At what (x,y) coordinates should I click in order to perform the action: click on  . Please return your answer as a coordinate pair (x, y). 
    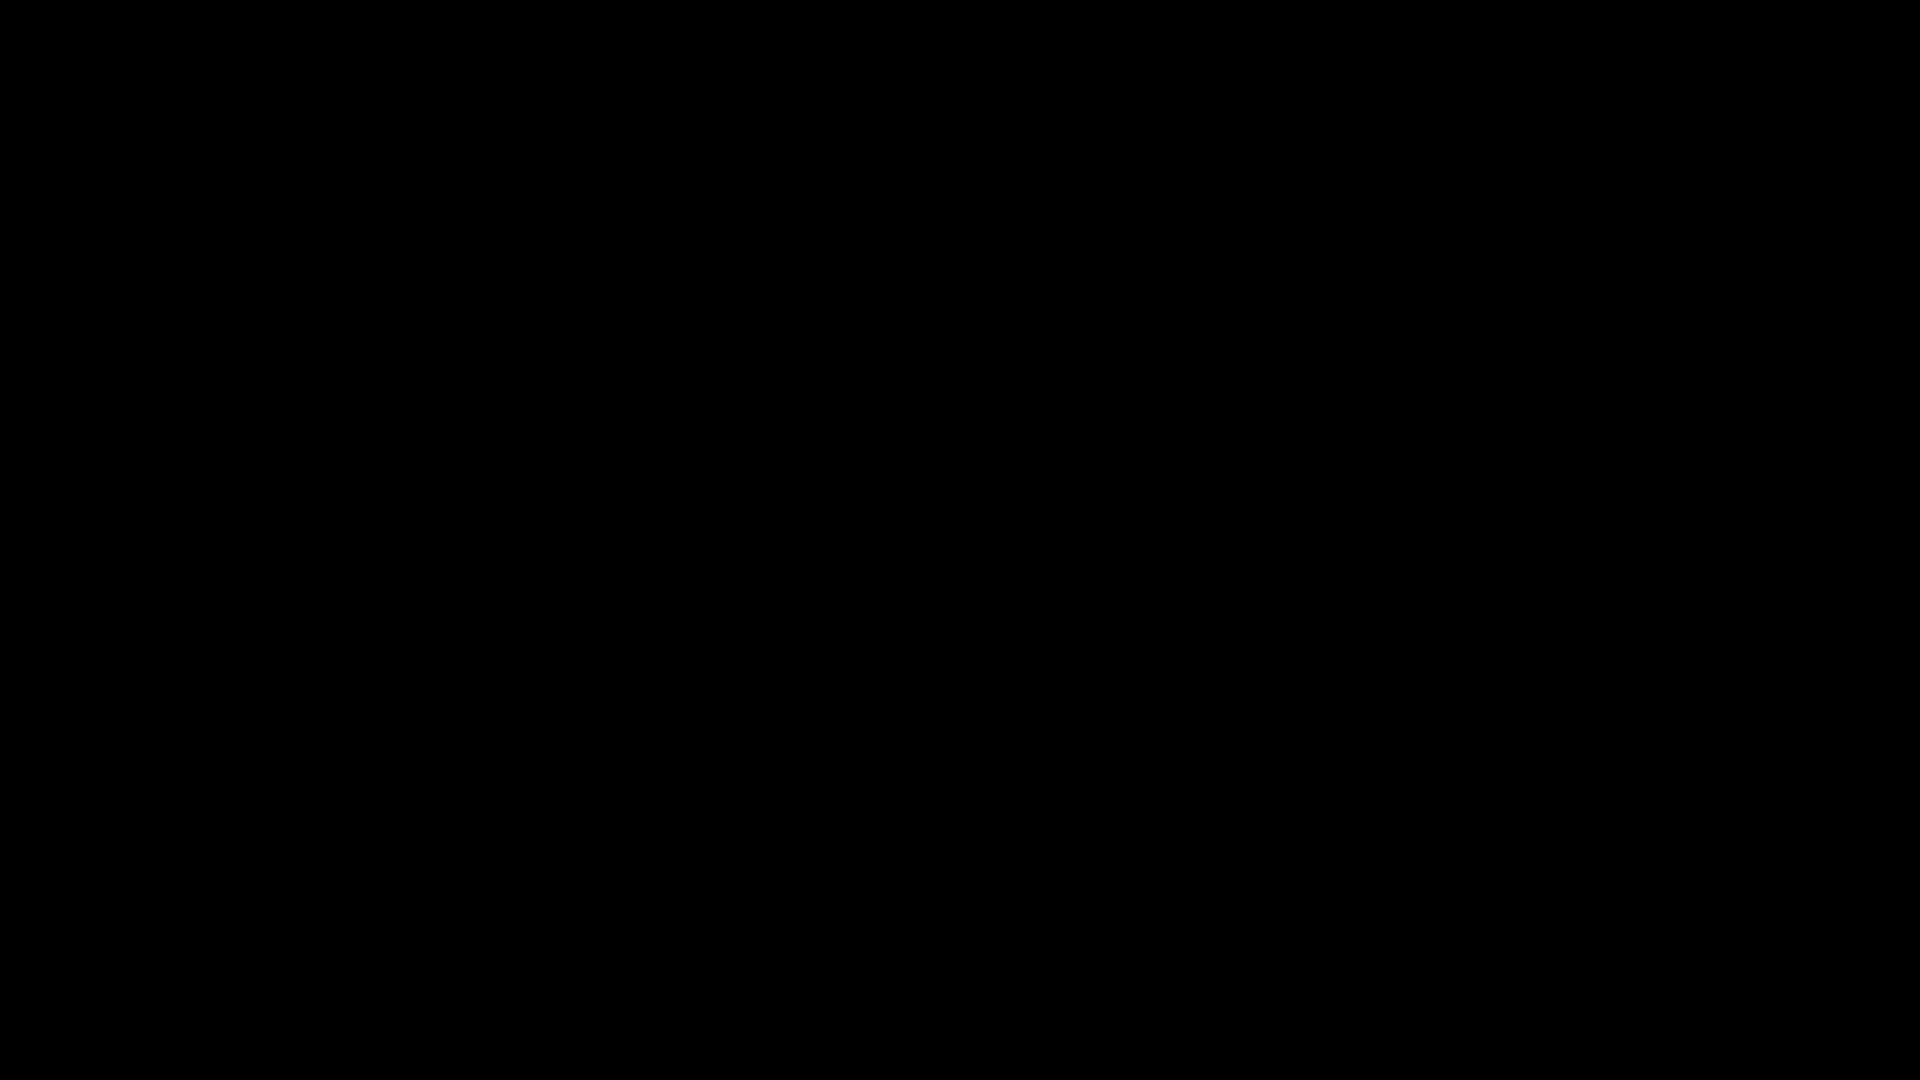
    Looking at the image, I should click on (2, 242).